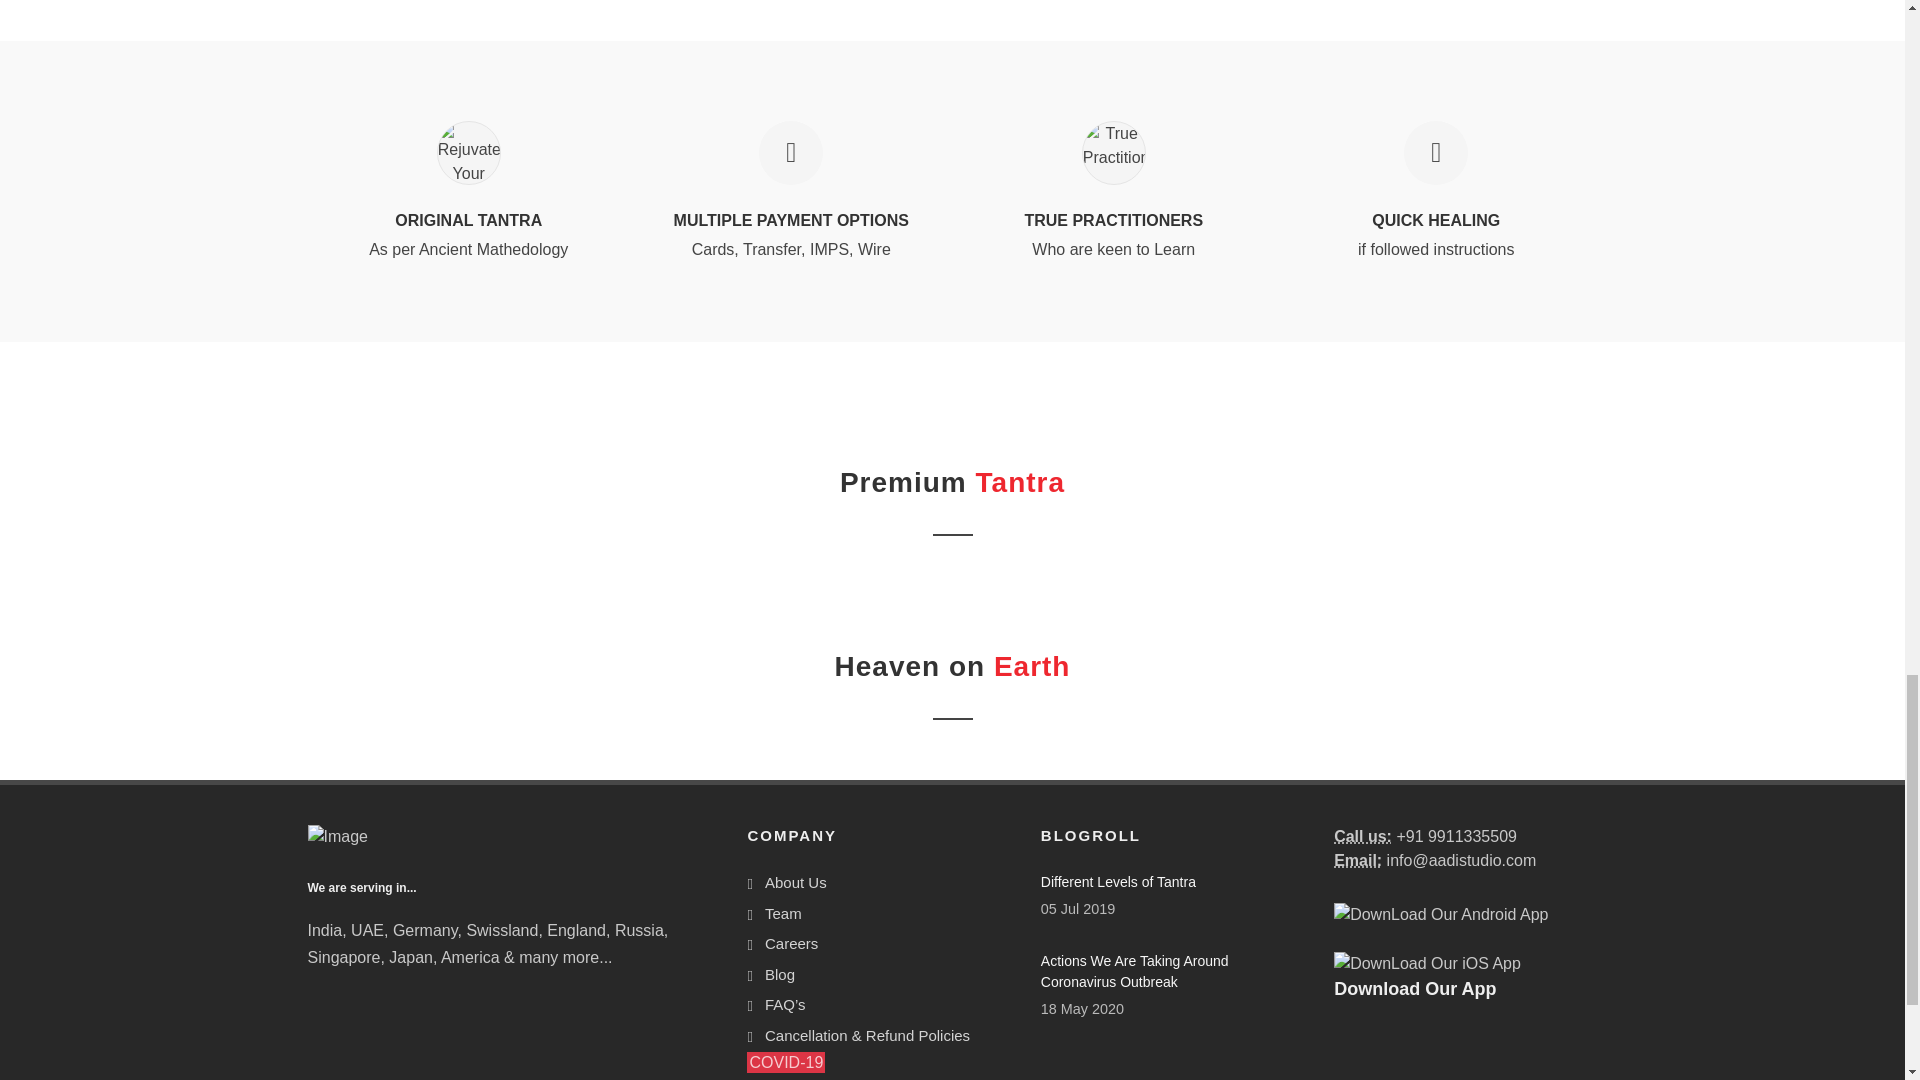 Image resolution: width=1920 pixels, height=1080 pixels. I want to click on Phone Number, so click(1363, 836).